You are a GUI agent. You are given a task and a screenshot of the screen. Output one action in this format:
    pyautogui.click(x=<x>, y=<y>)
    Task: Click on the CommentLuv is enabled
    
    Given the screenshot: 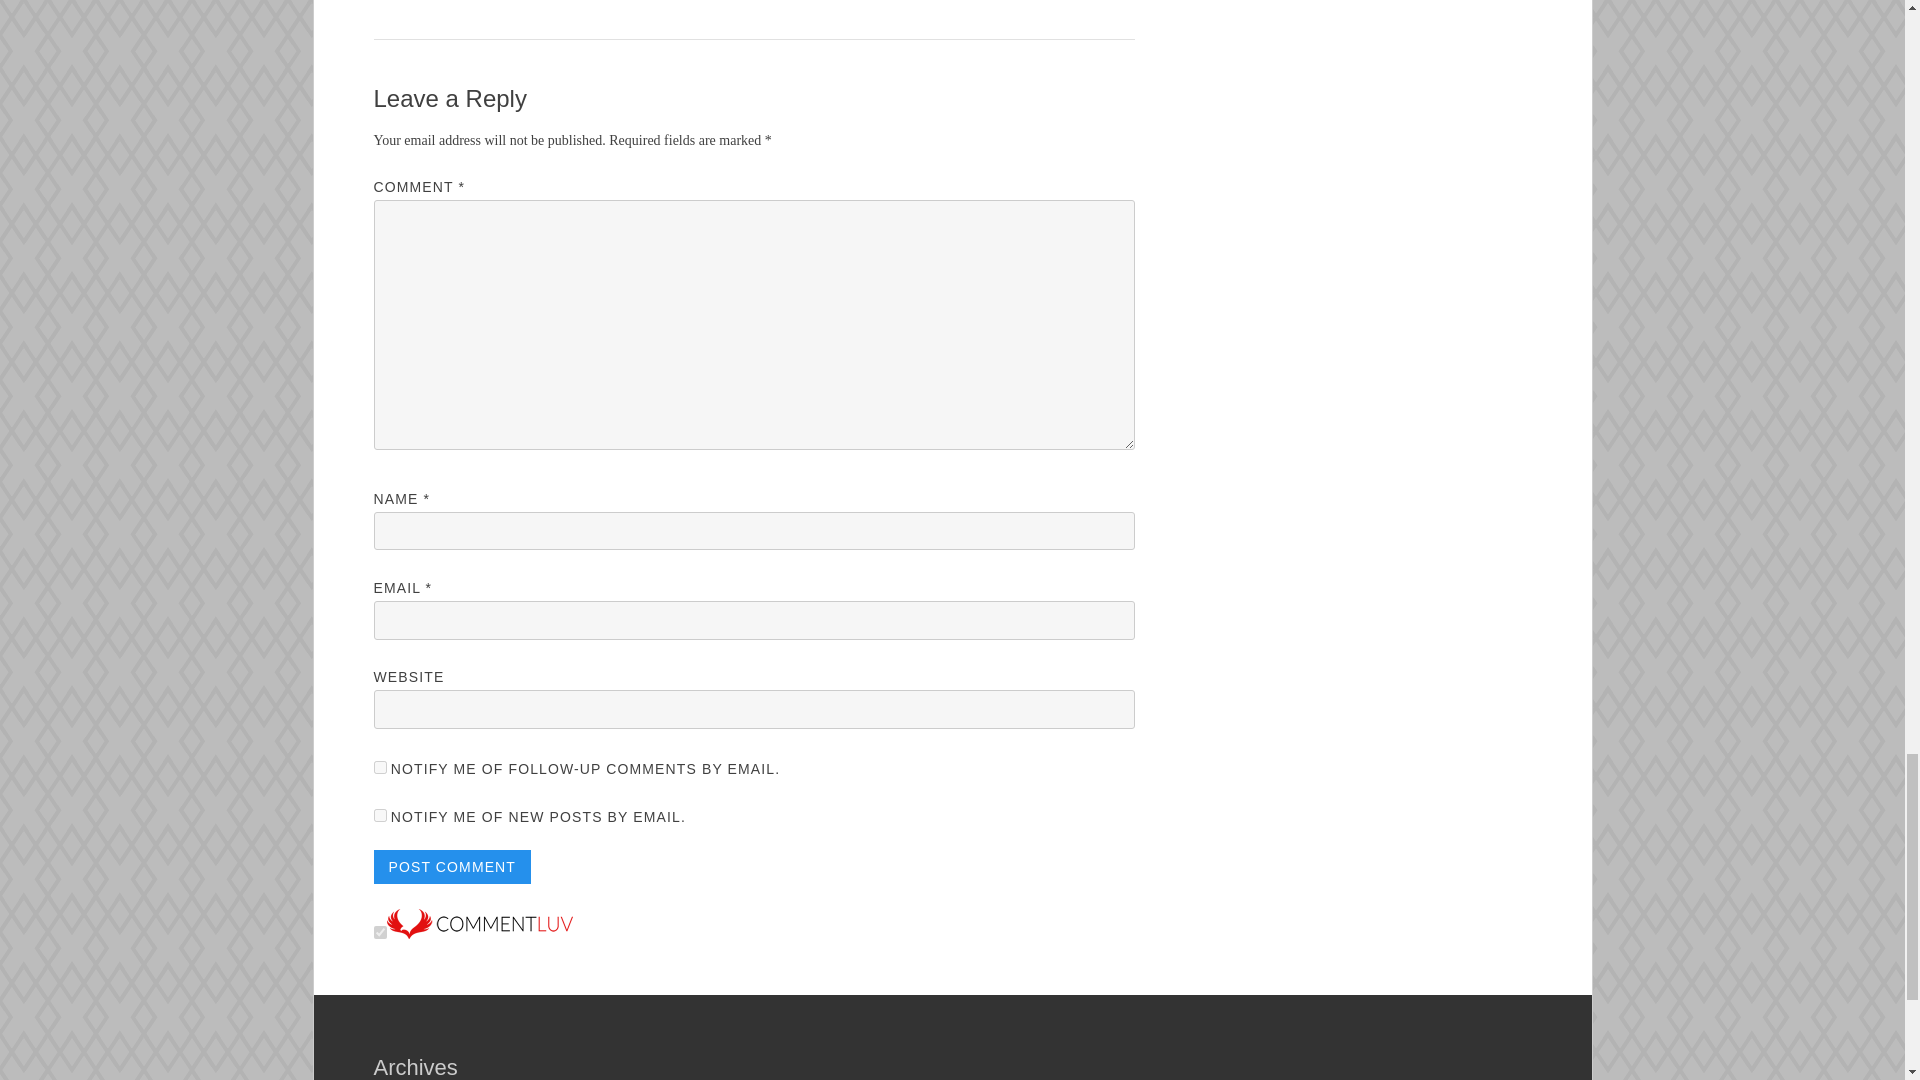 What is the action you would take?
    pyautogui.click(x=478, y=933)
    